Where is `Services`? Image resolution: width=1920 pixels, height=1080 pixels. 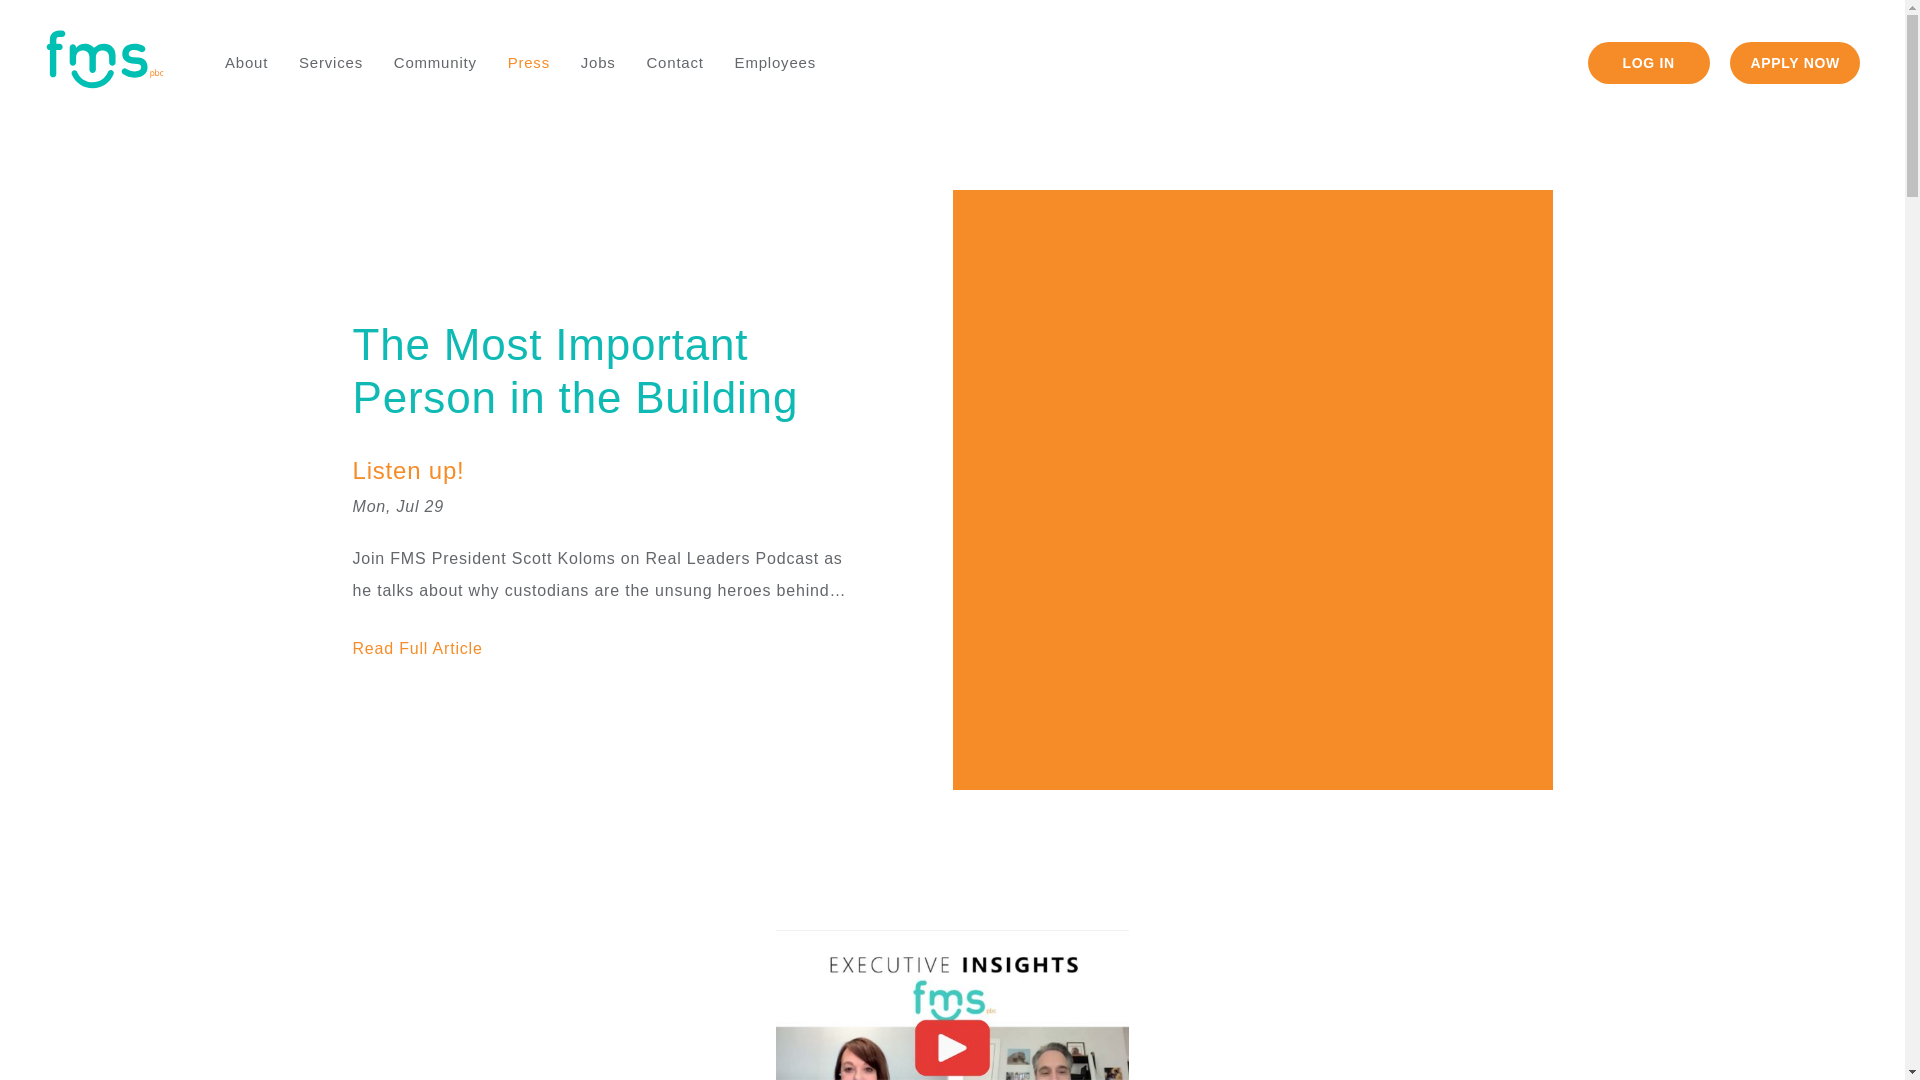 Services is located at coordinates (331, 62).